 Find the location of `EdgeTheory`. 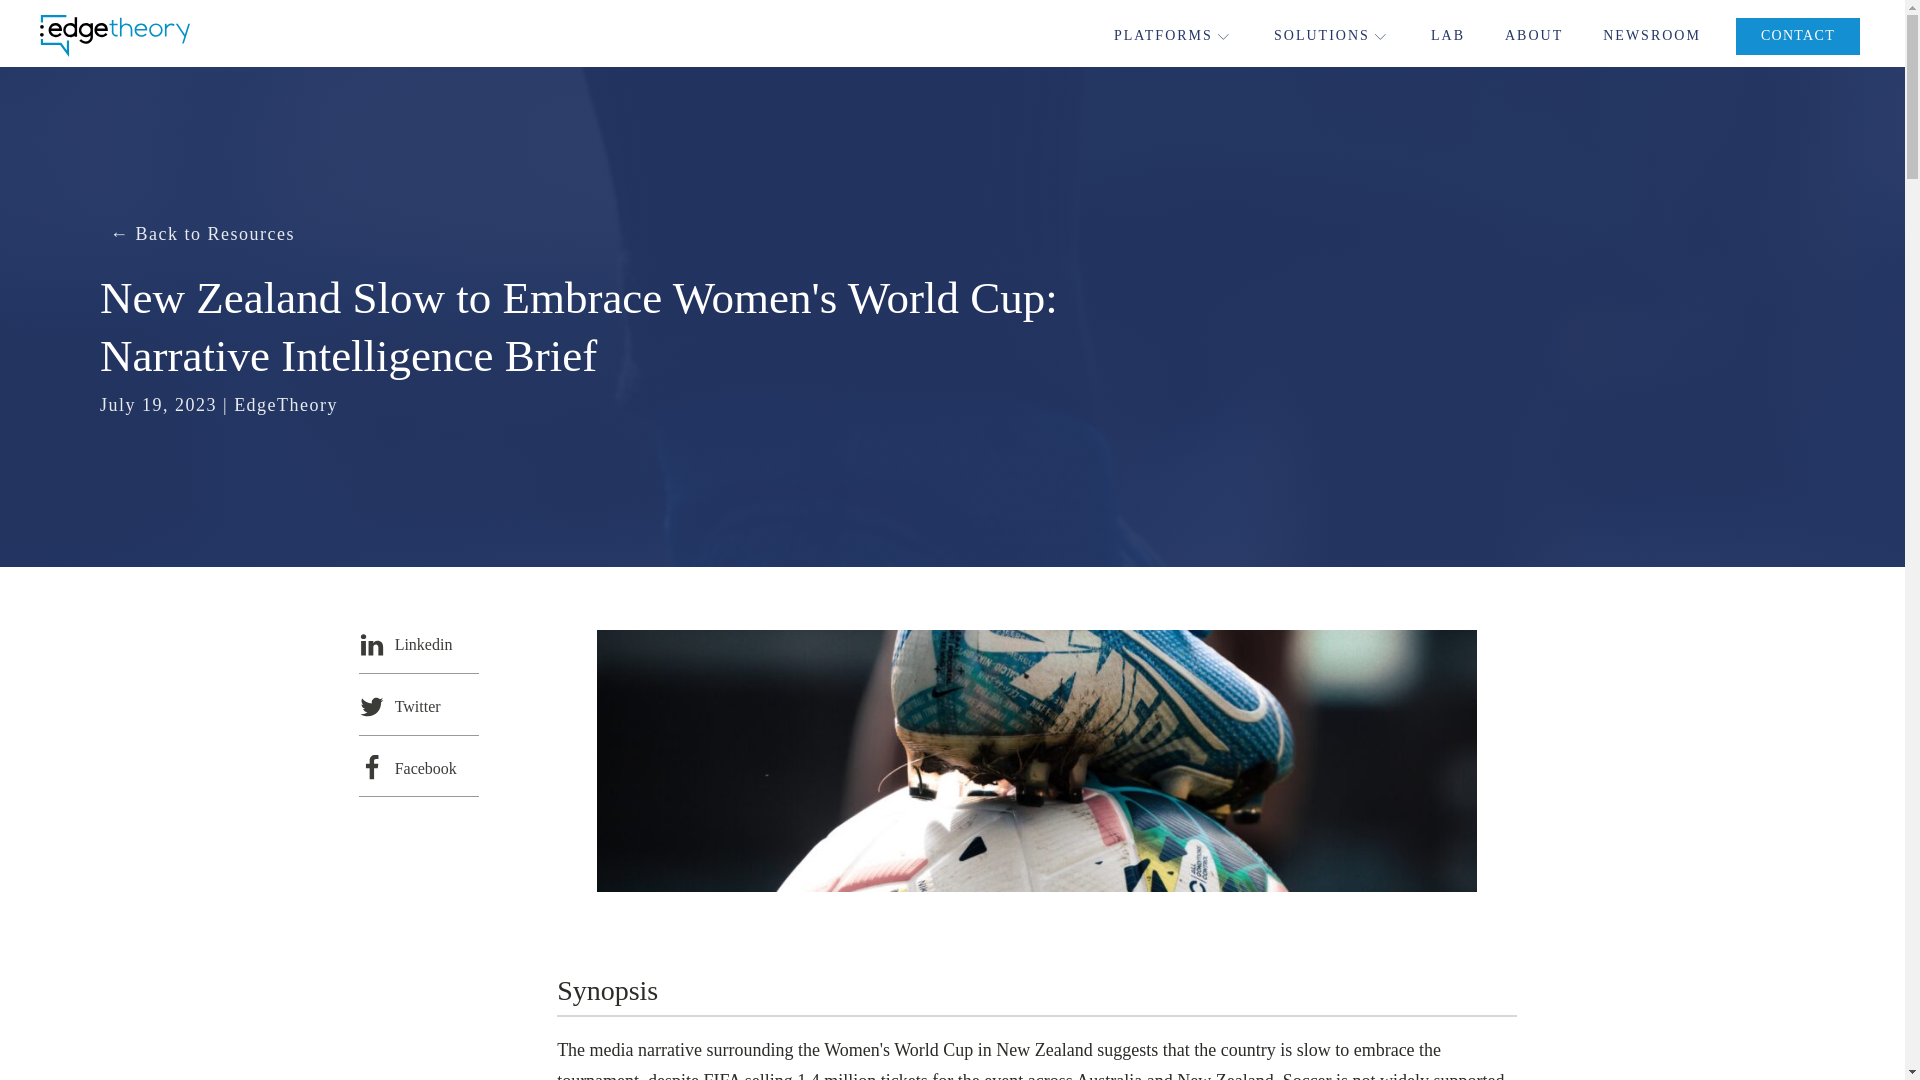

EdgeTheory is located at coordinates (286, 404).